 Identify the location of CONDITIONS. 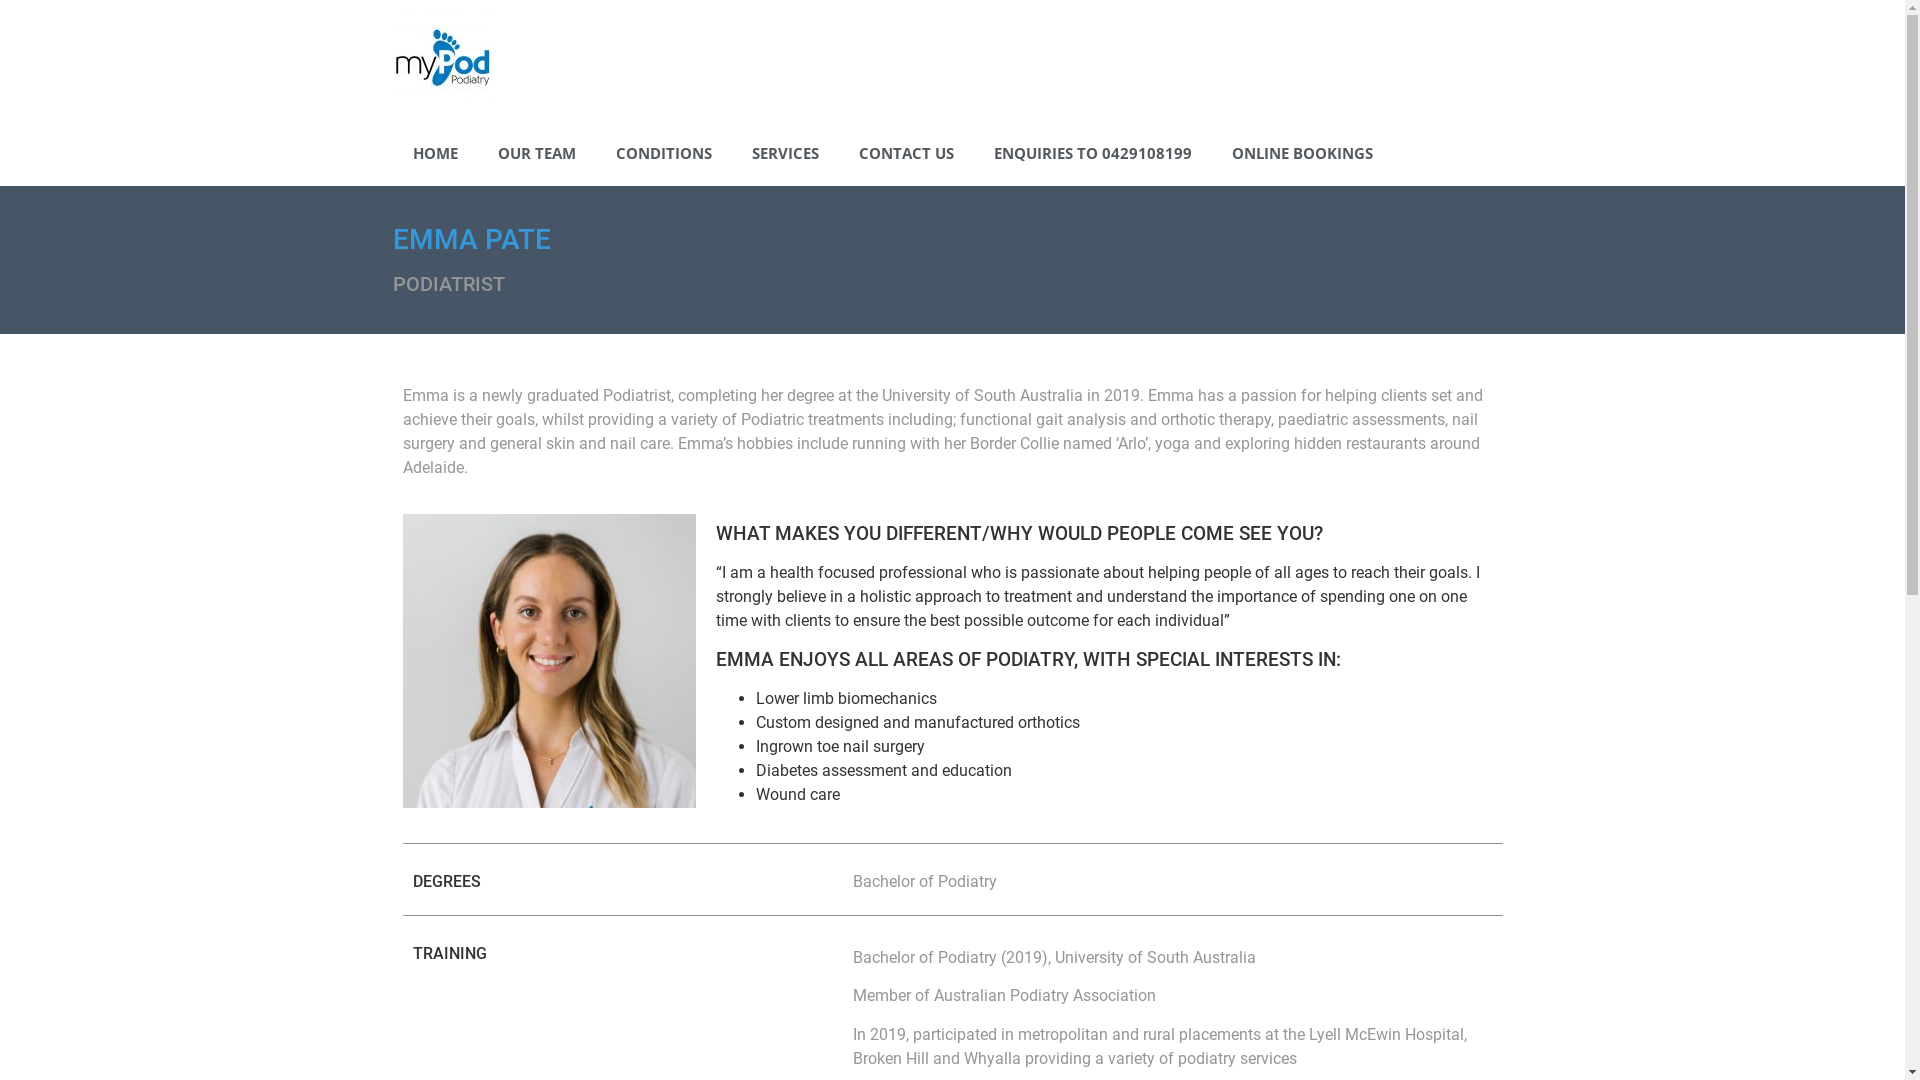
(664, 153).